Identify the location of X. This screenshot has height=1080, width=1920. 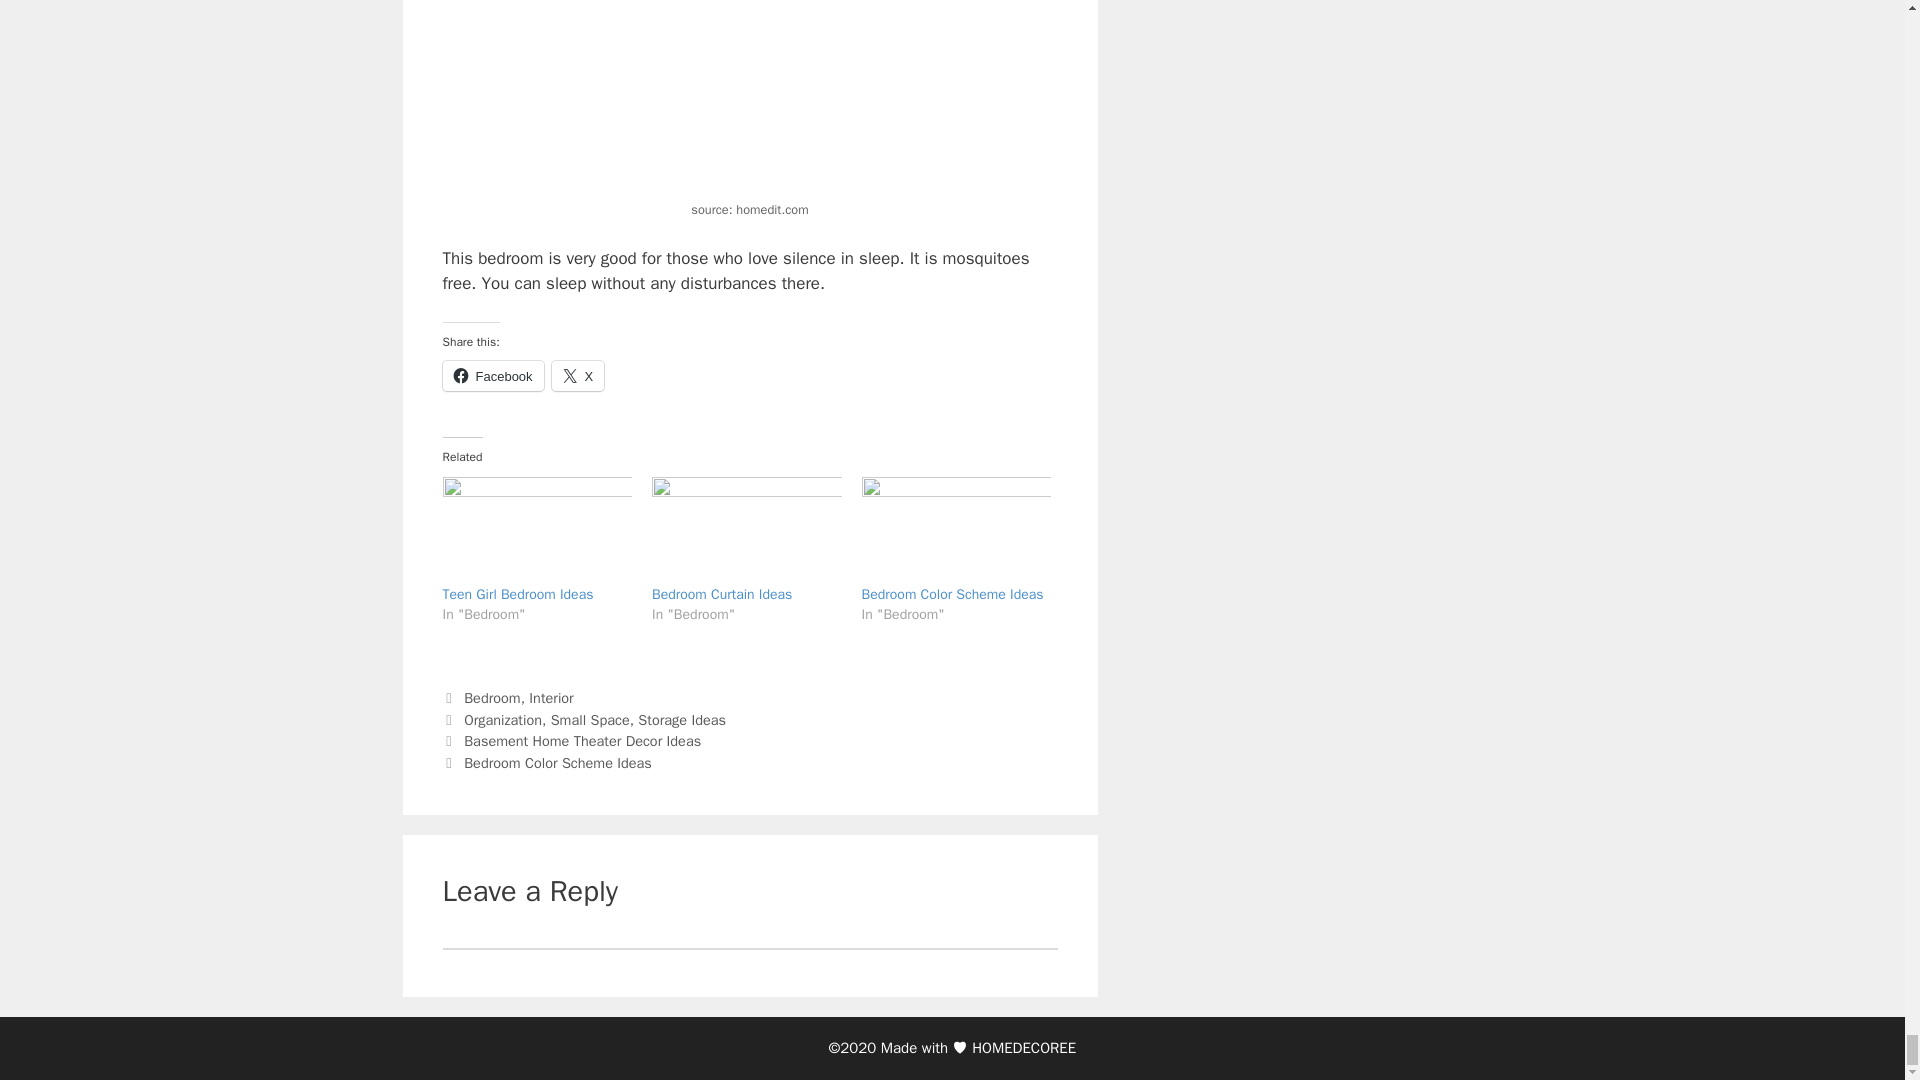
(578, 375).